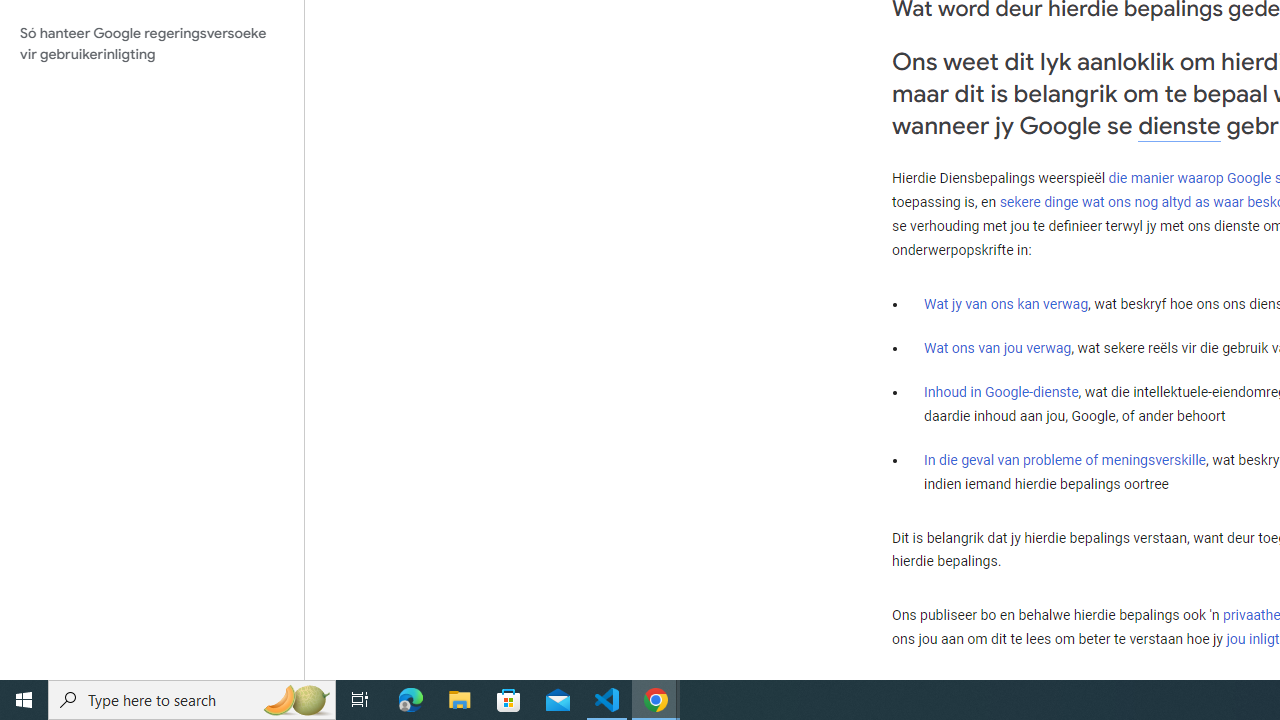 This screenshot has width=1280, height=720. Describe the element at coordinates (1006, 304) in the screenshot. I see `Wat jy van ons kan verwag` at that location.